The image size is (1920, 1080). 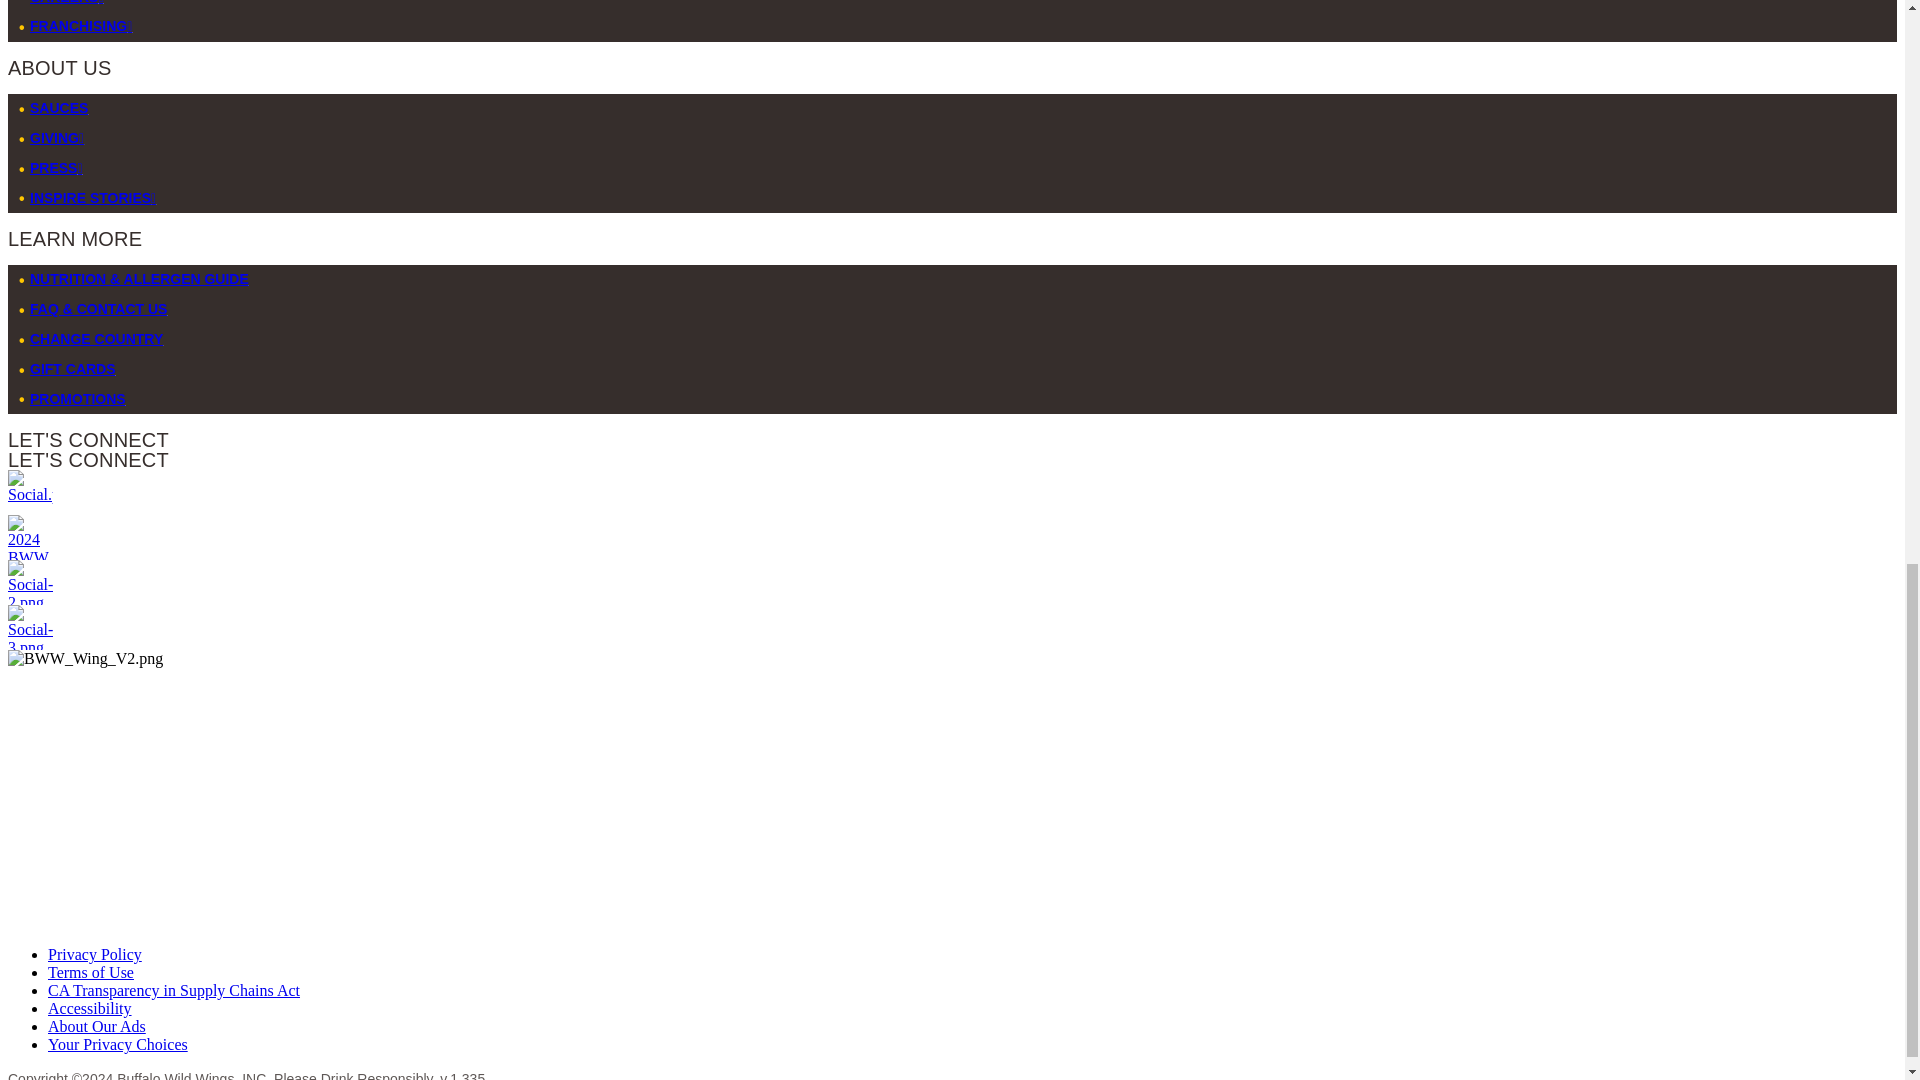 What do you see at coordinates (81, 26) in the screenshot?
I see `FRANCHISING` at bounding box center [81, 26].